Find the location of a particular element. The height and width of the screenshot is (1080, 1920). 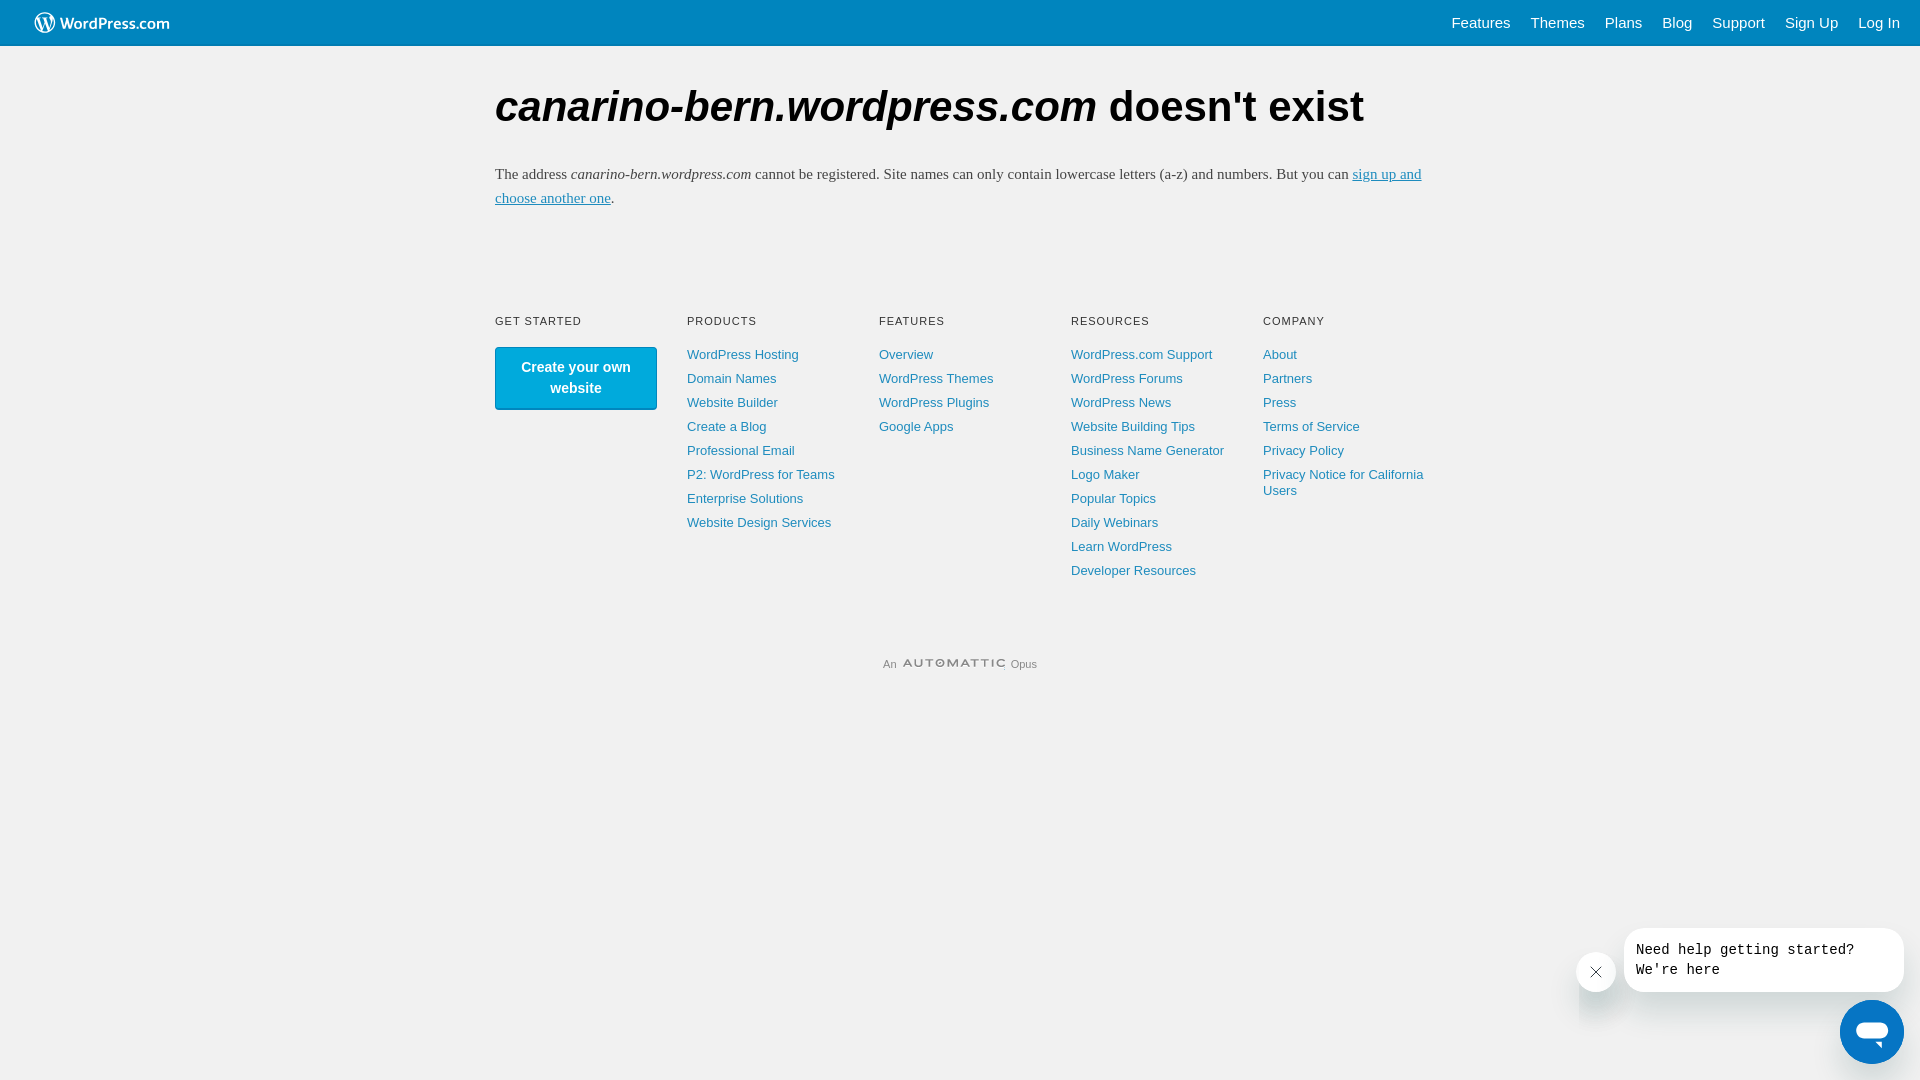

Daily Webinars is located at coordinates (1114, 522).